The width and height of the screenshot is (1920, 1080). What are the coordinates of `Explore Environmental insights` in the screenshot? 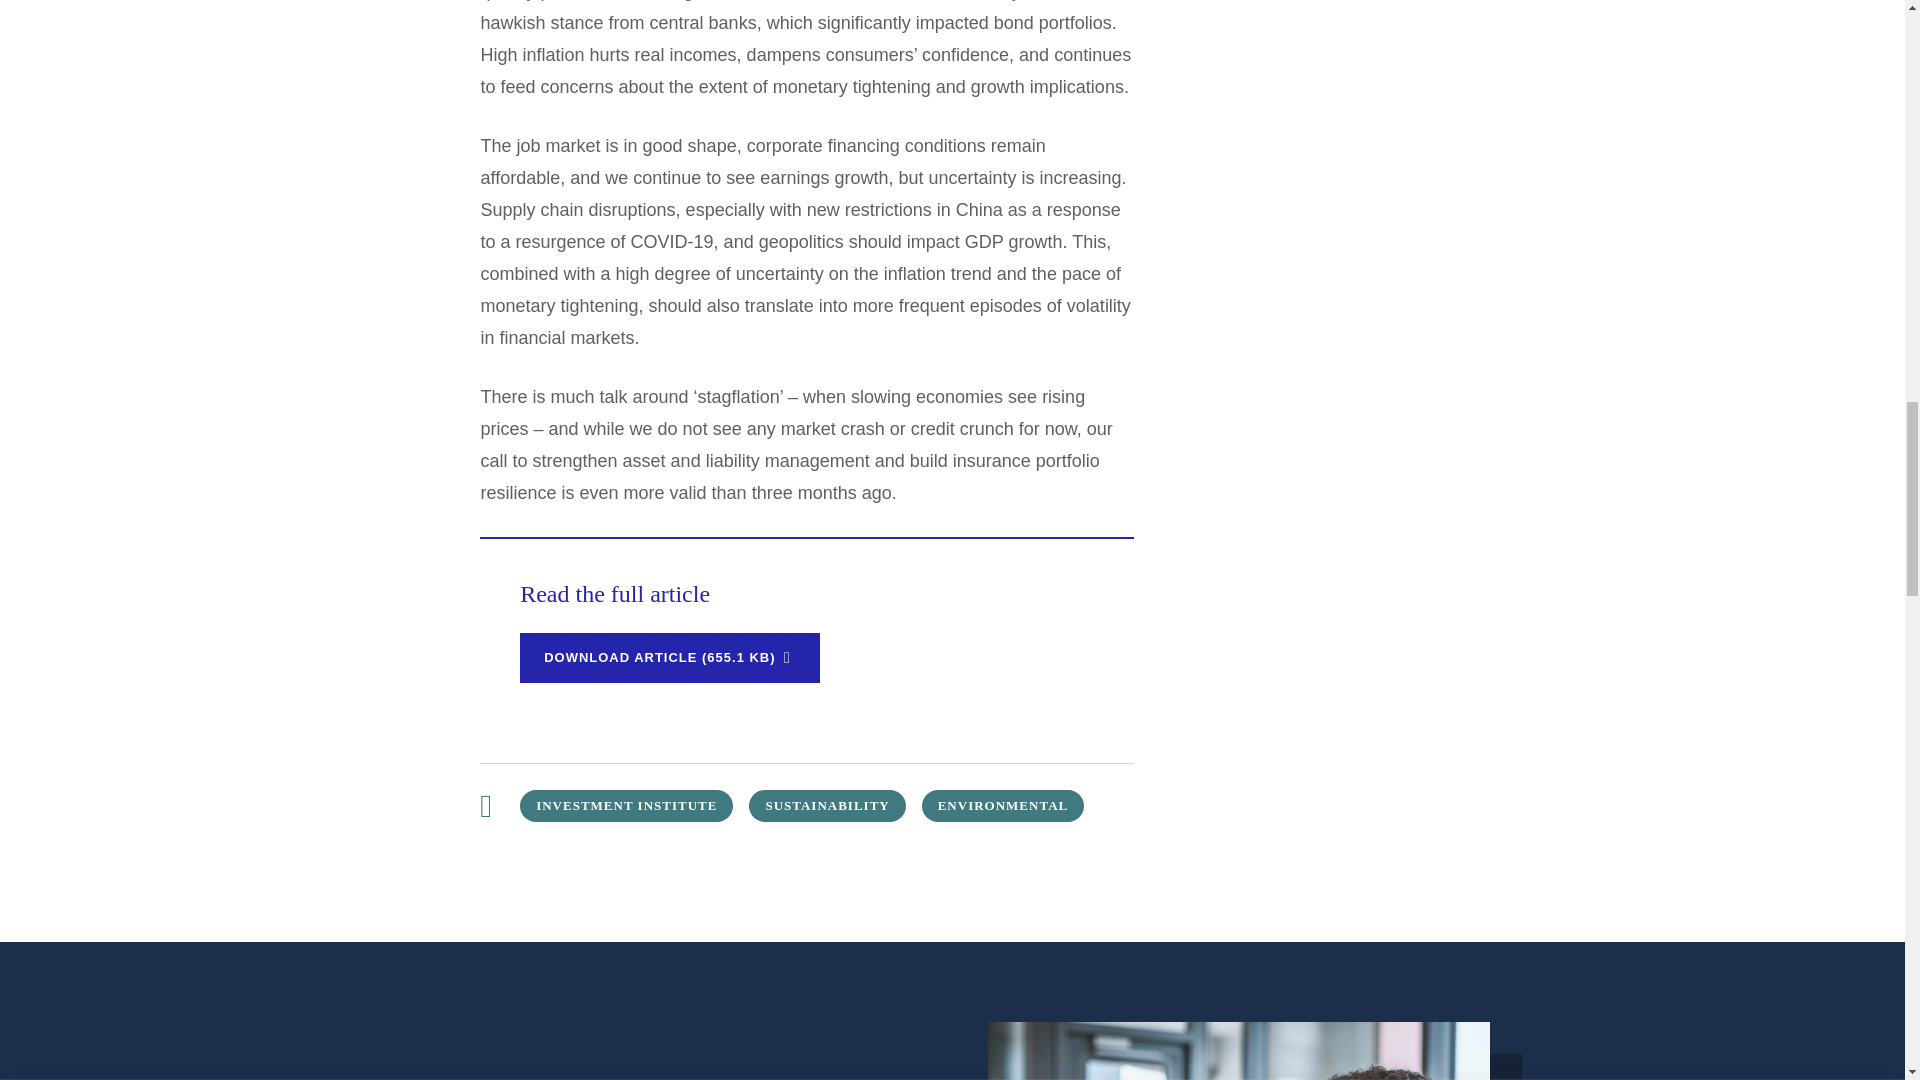 It's located at (1002, 805).